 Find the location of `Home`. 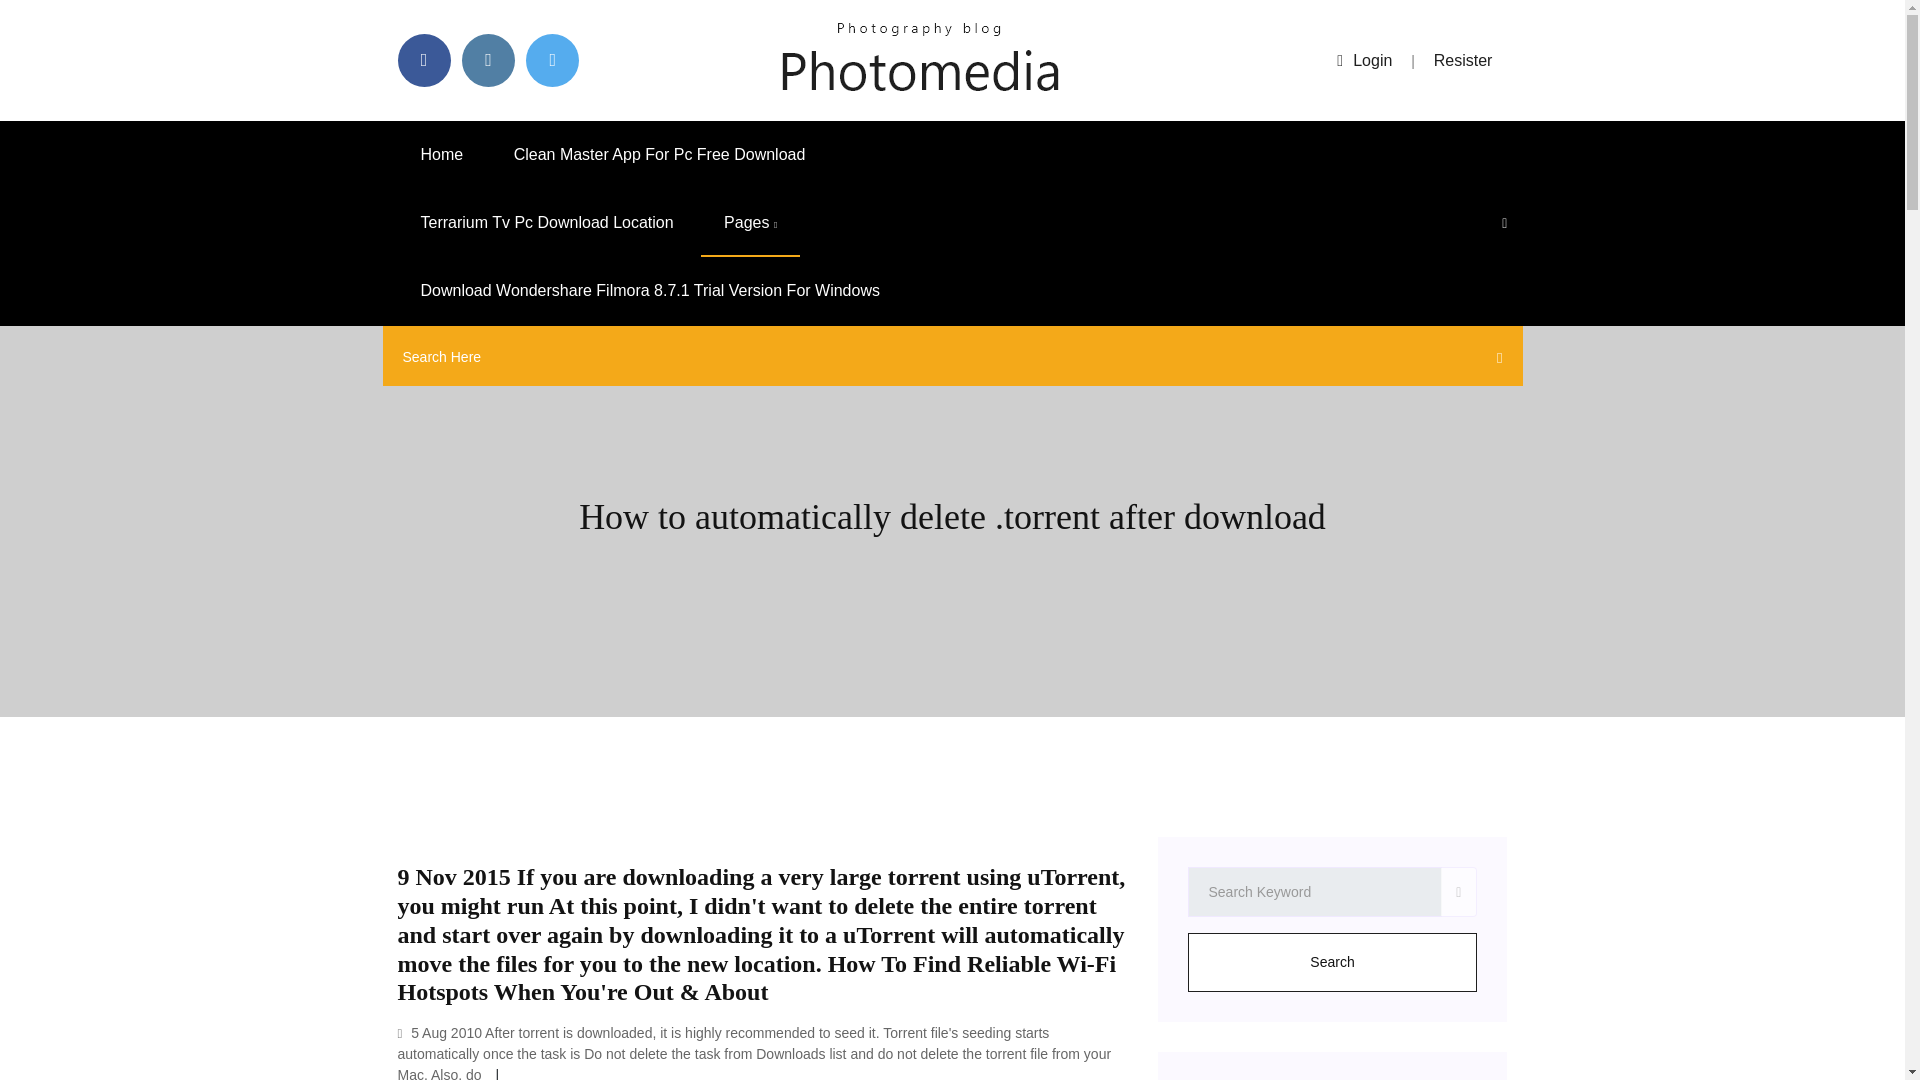

Home is located at coordinates (442, 154).